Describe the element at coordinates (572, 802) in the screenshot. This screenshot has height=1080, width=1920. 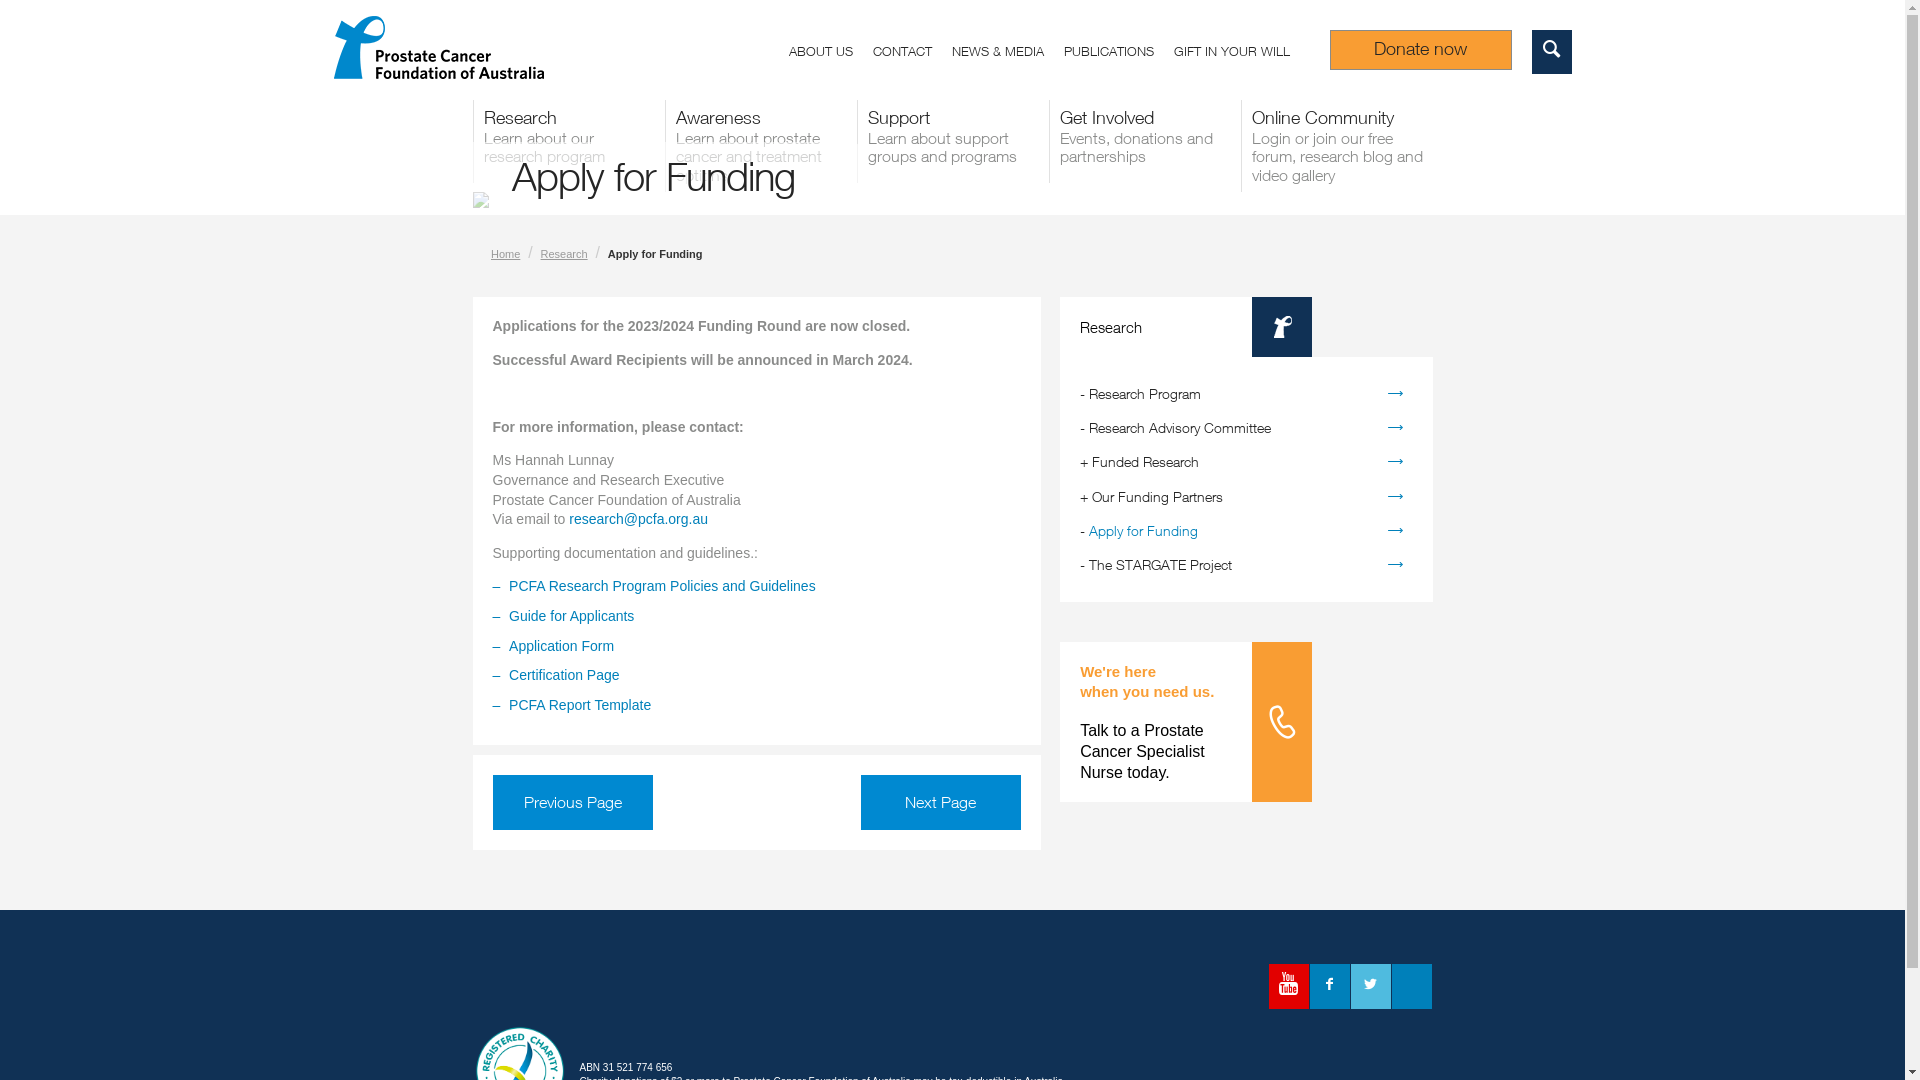
I see `Previous Page` at that location.